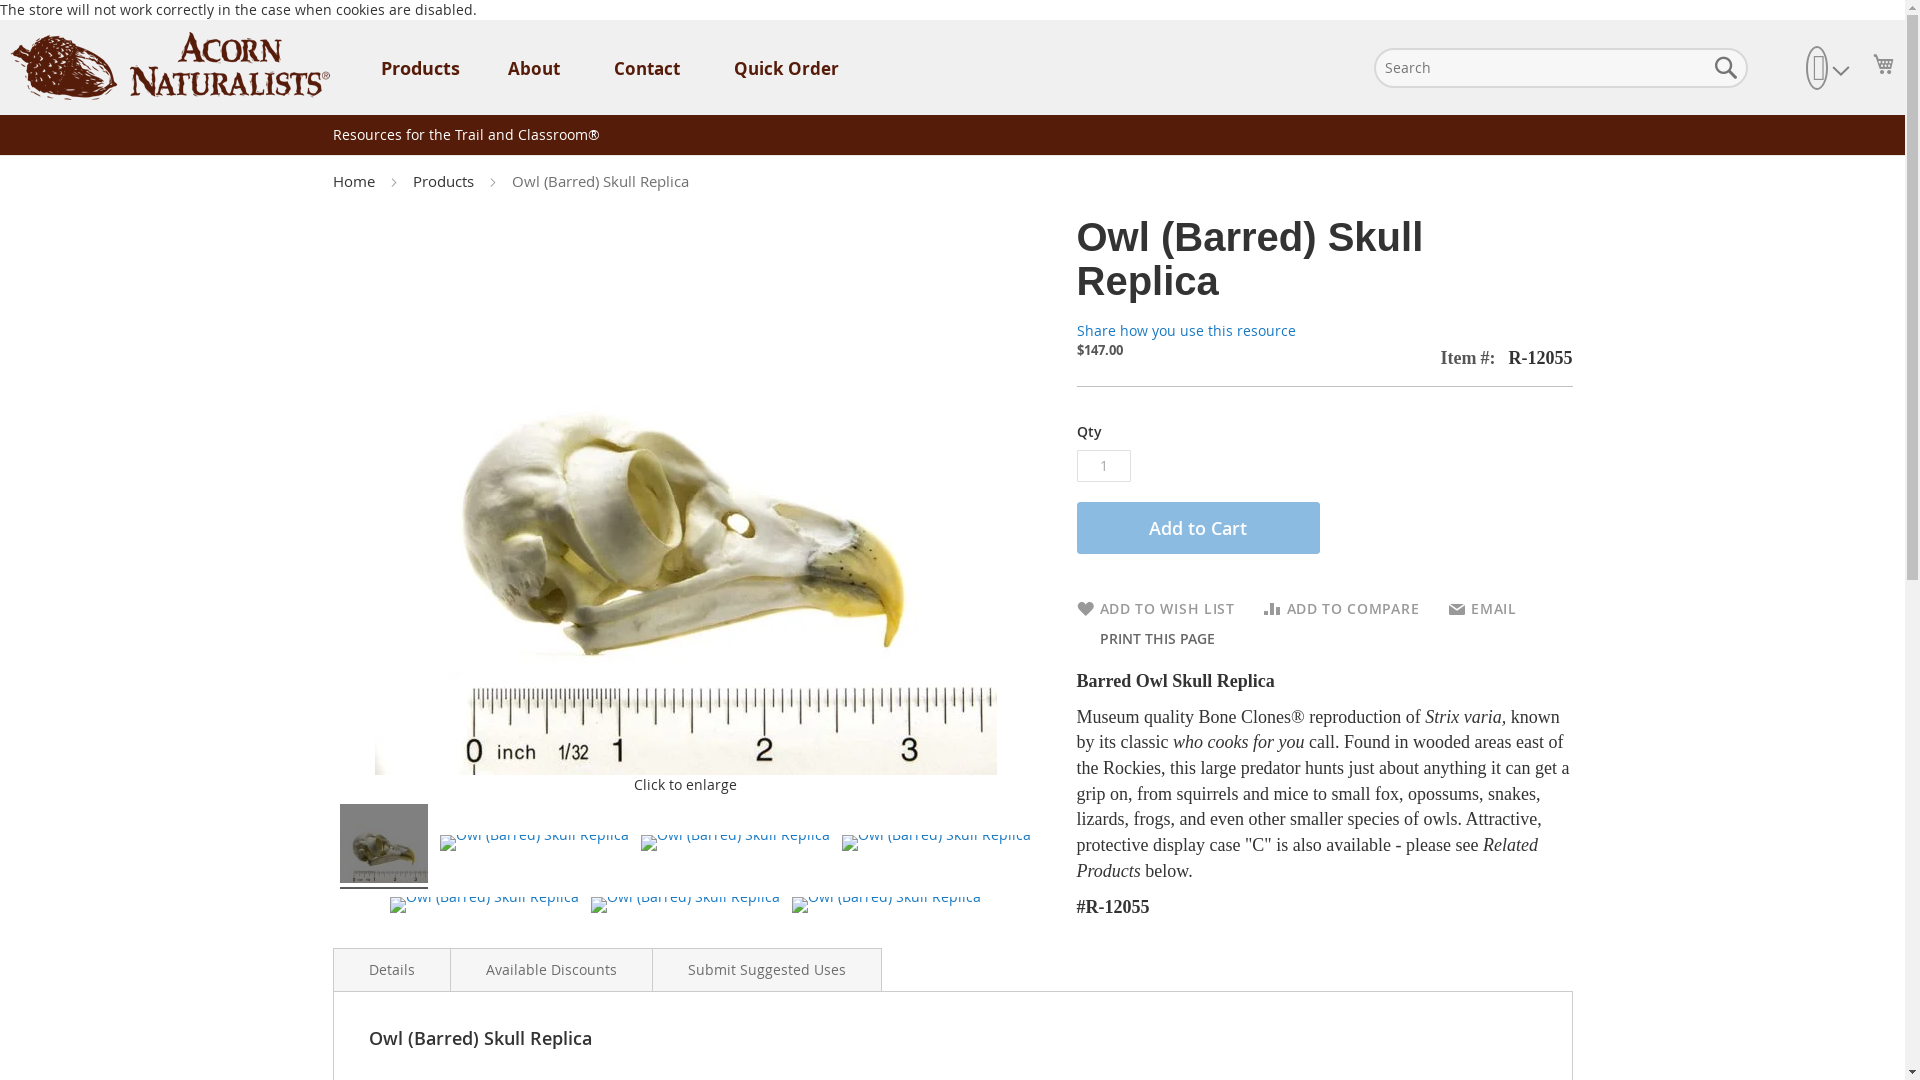 The image size is (1920, 1080). I want to click on Quick Order, so click(786, 68).